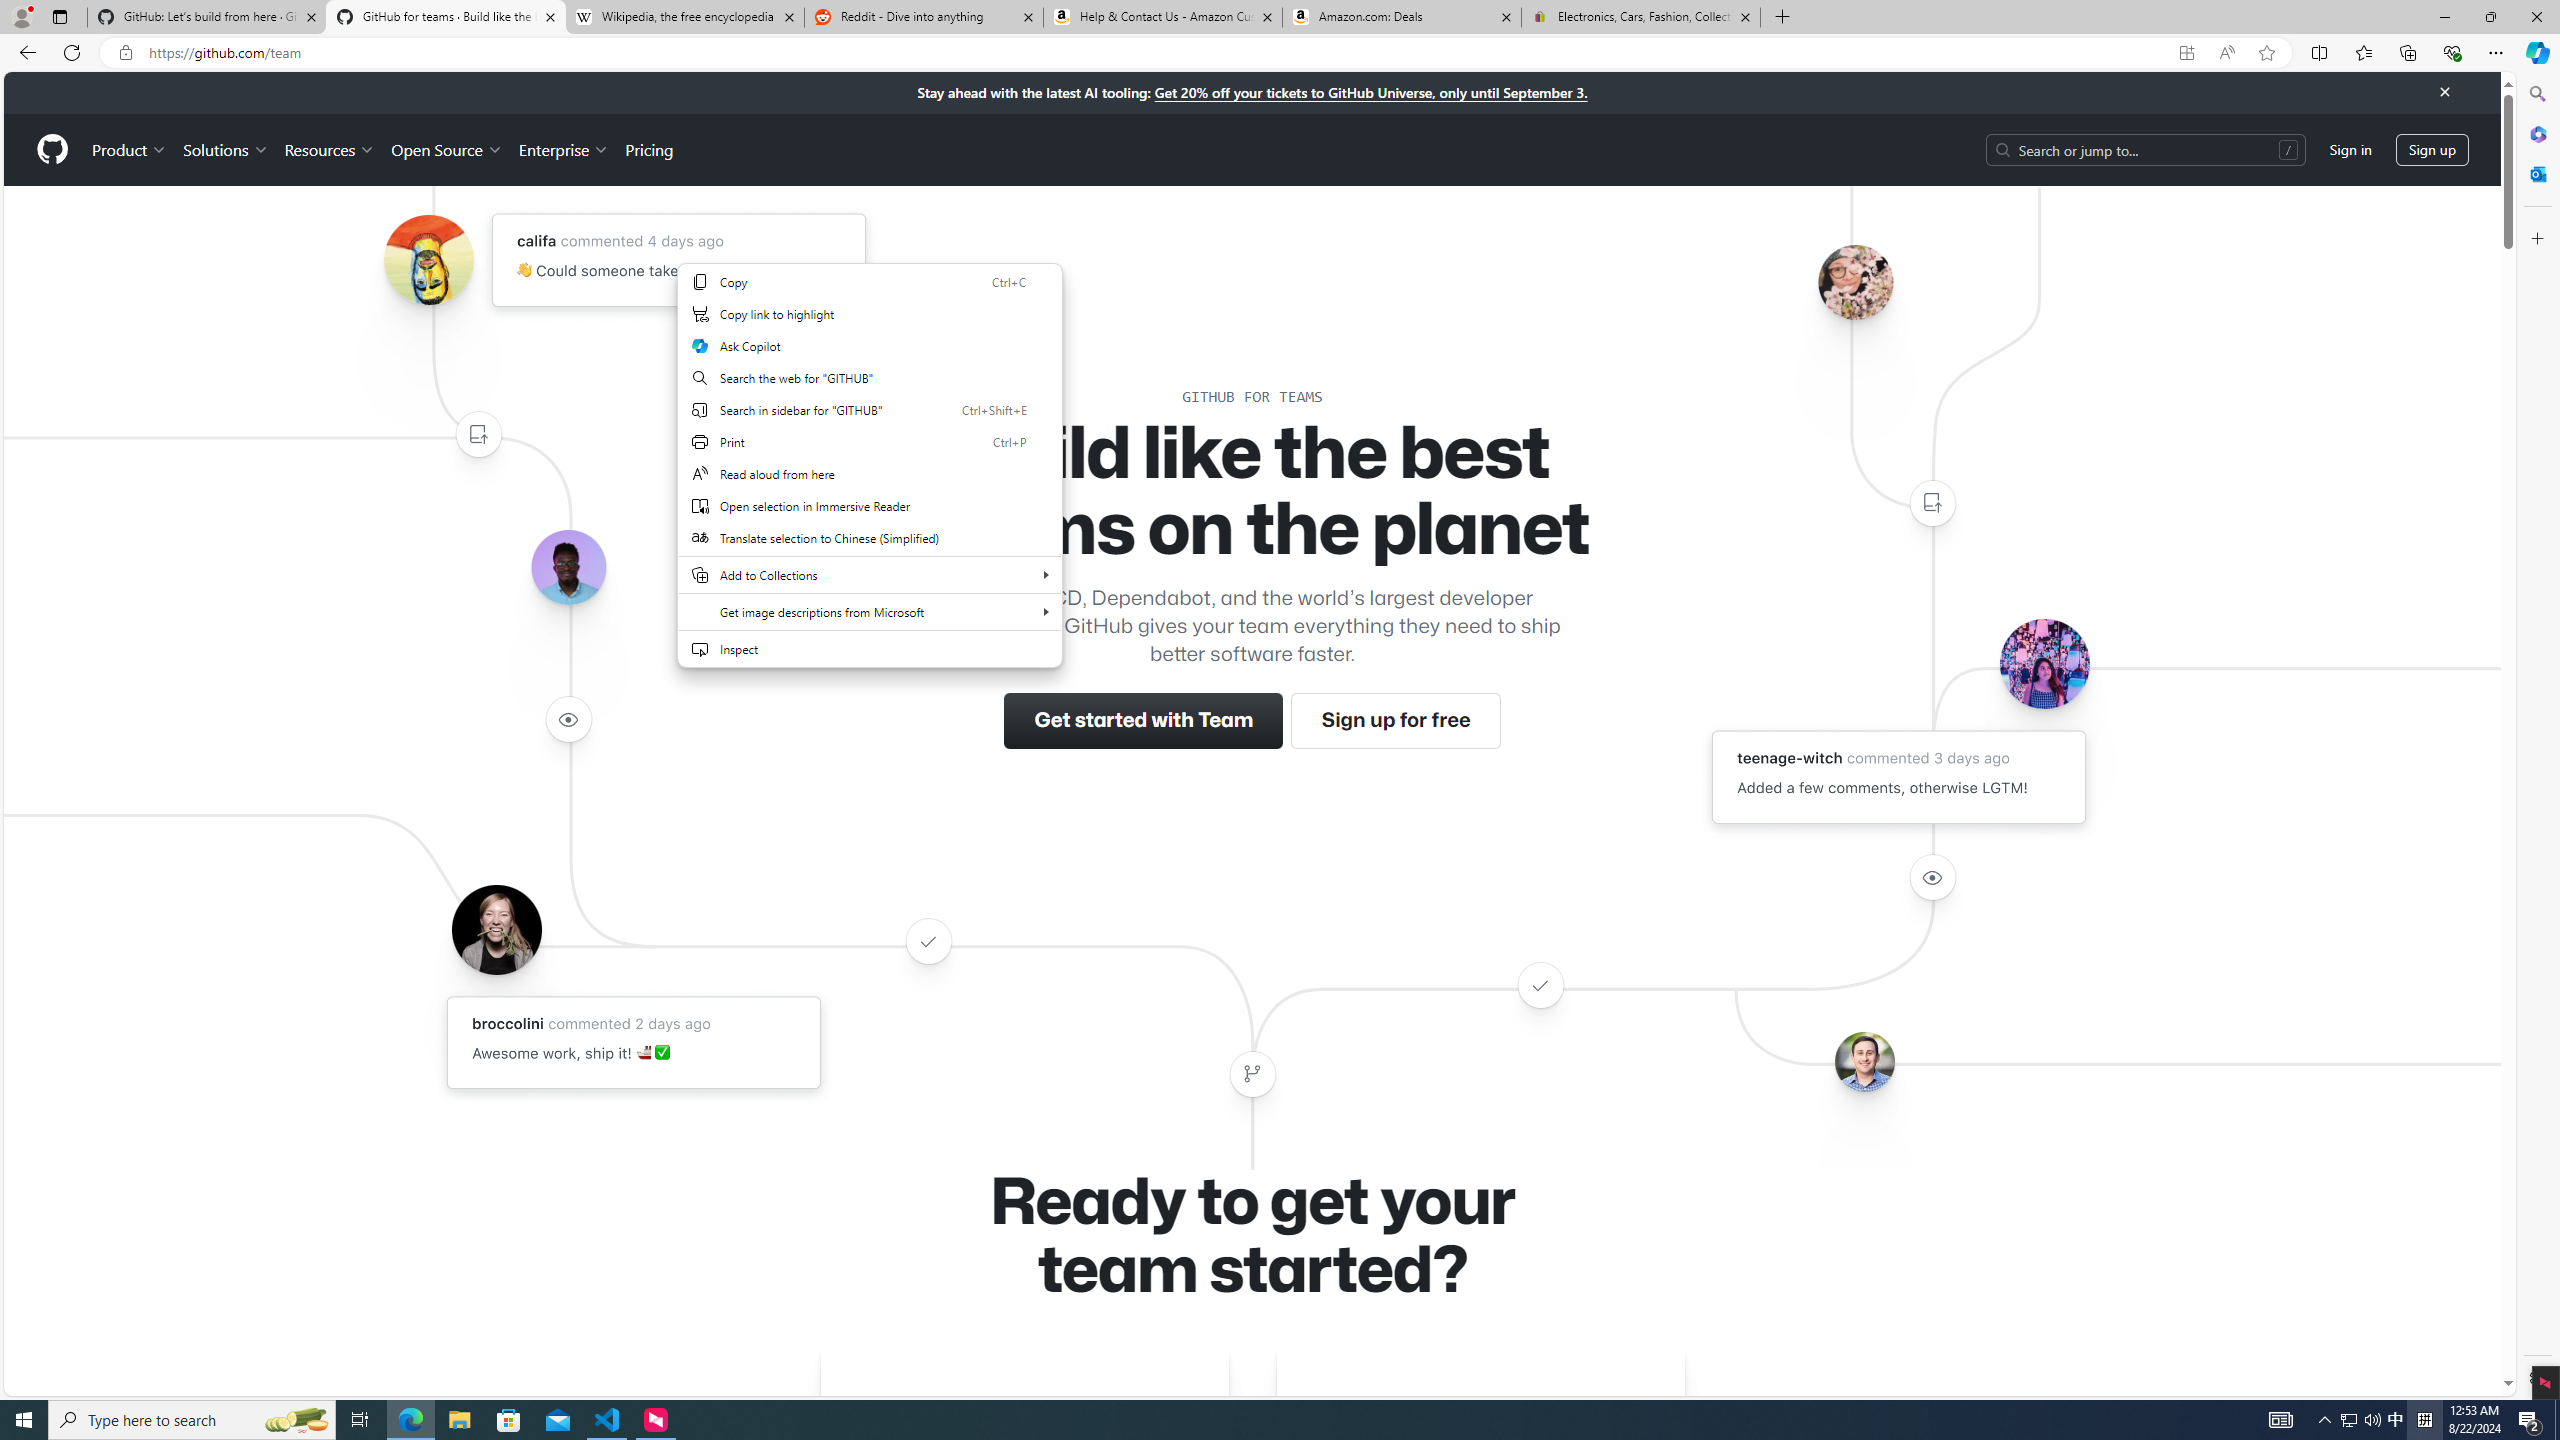 The image size is (2560, 1440). Describe the element at coordinates (1402, 17) in the screenshot. I see `Amazon.com: Deals` at that location.